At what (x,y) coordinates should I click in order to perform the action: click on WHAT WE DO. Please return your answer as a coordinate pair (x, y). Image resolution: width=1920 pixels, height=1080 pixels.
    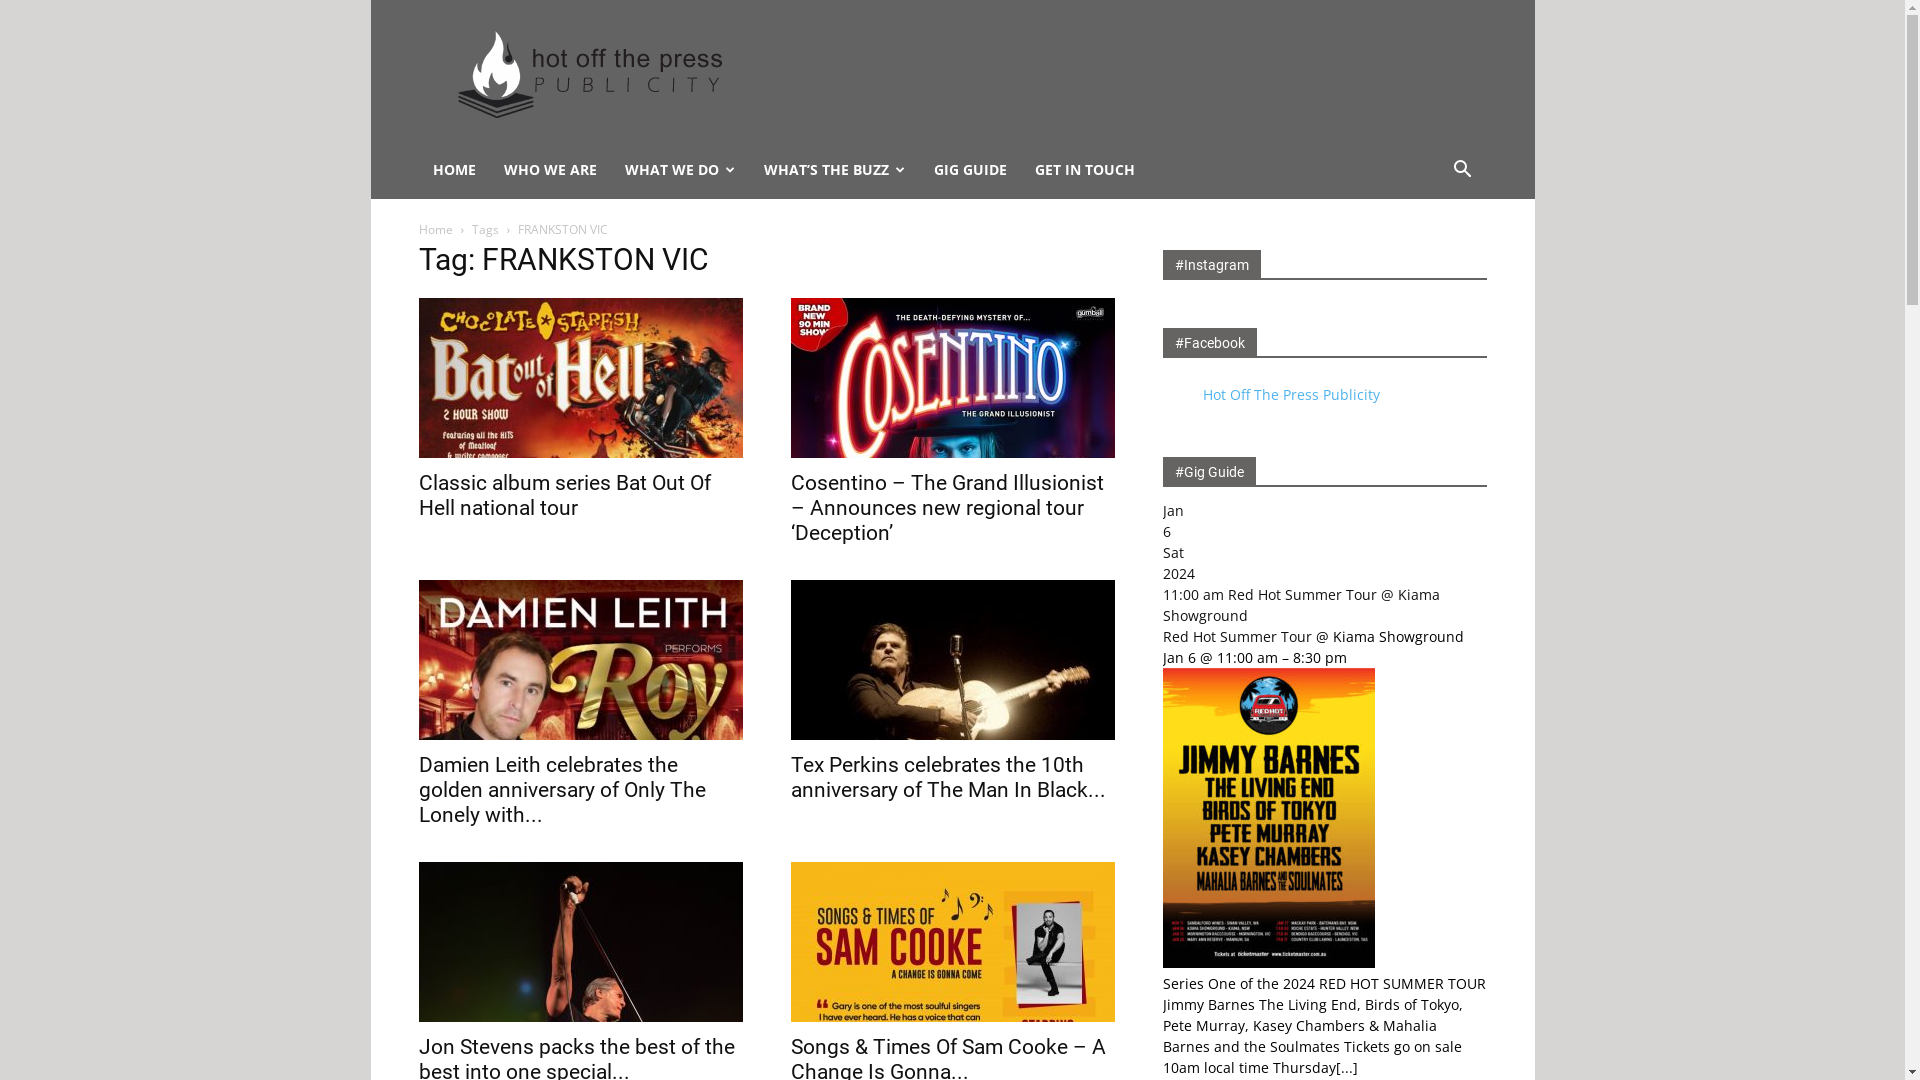
    Looking at the image, I should click on (680, 170).